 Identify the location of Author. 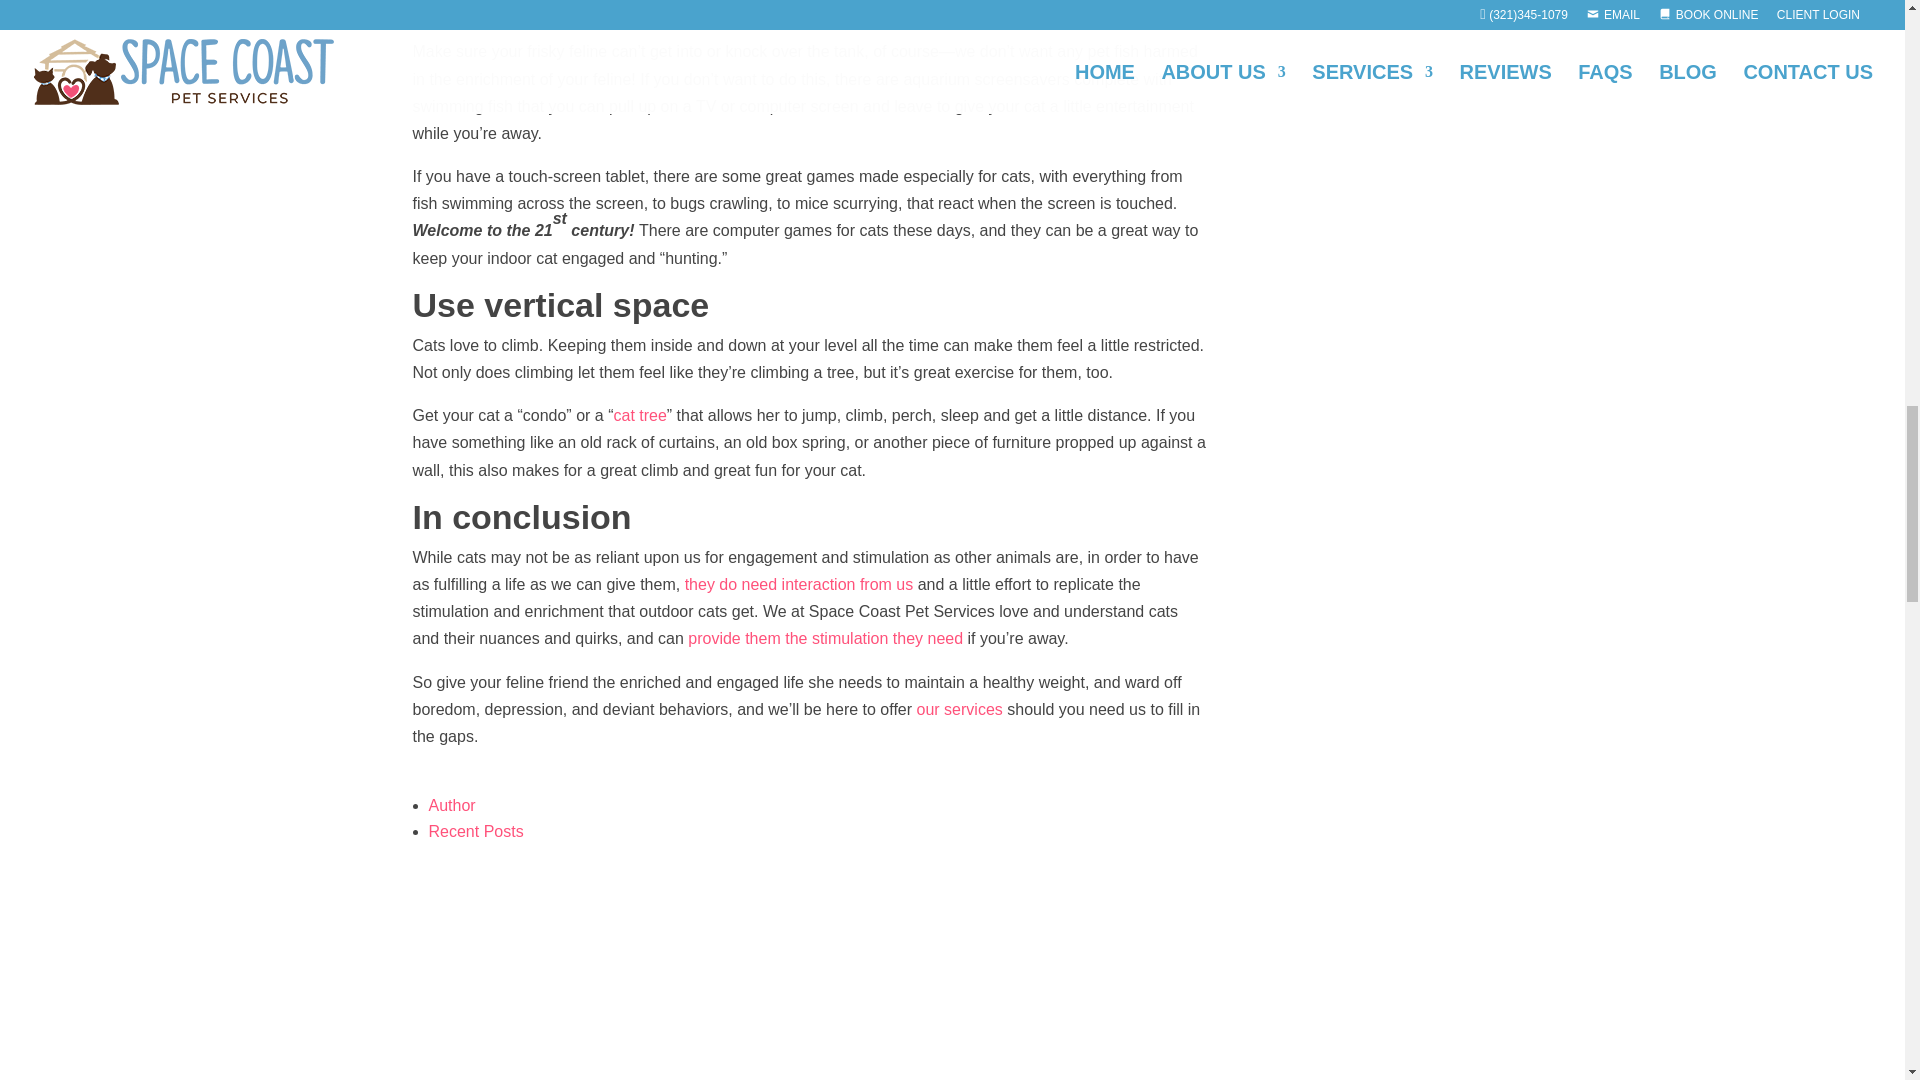
(451, 806).